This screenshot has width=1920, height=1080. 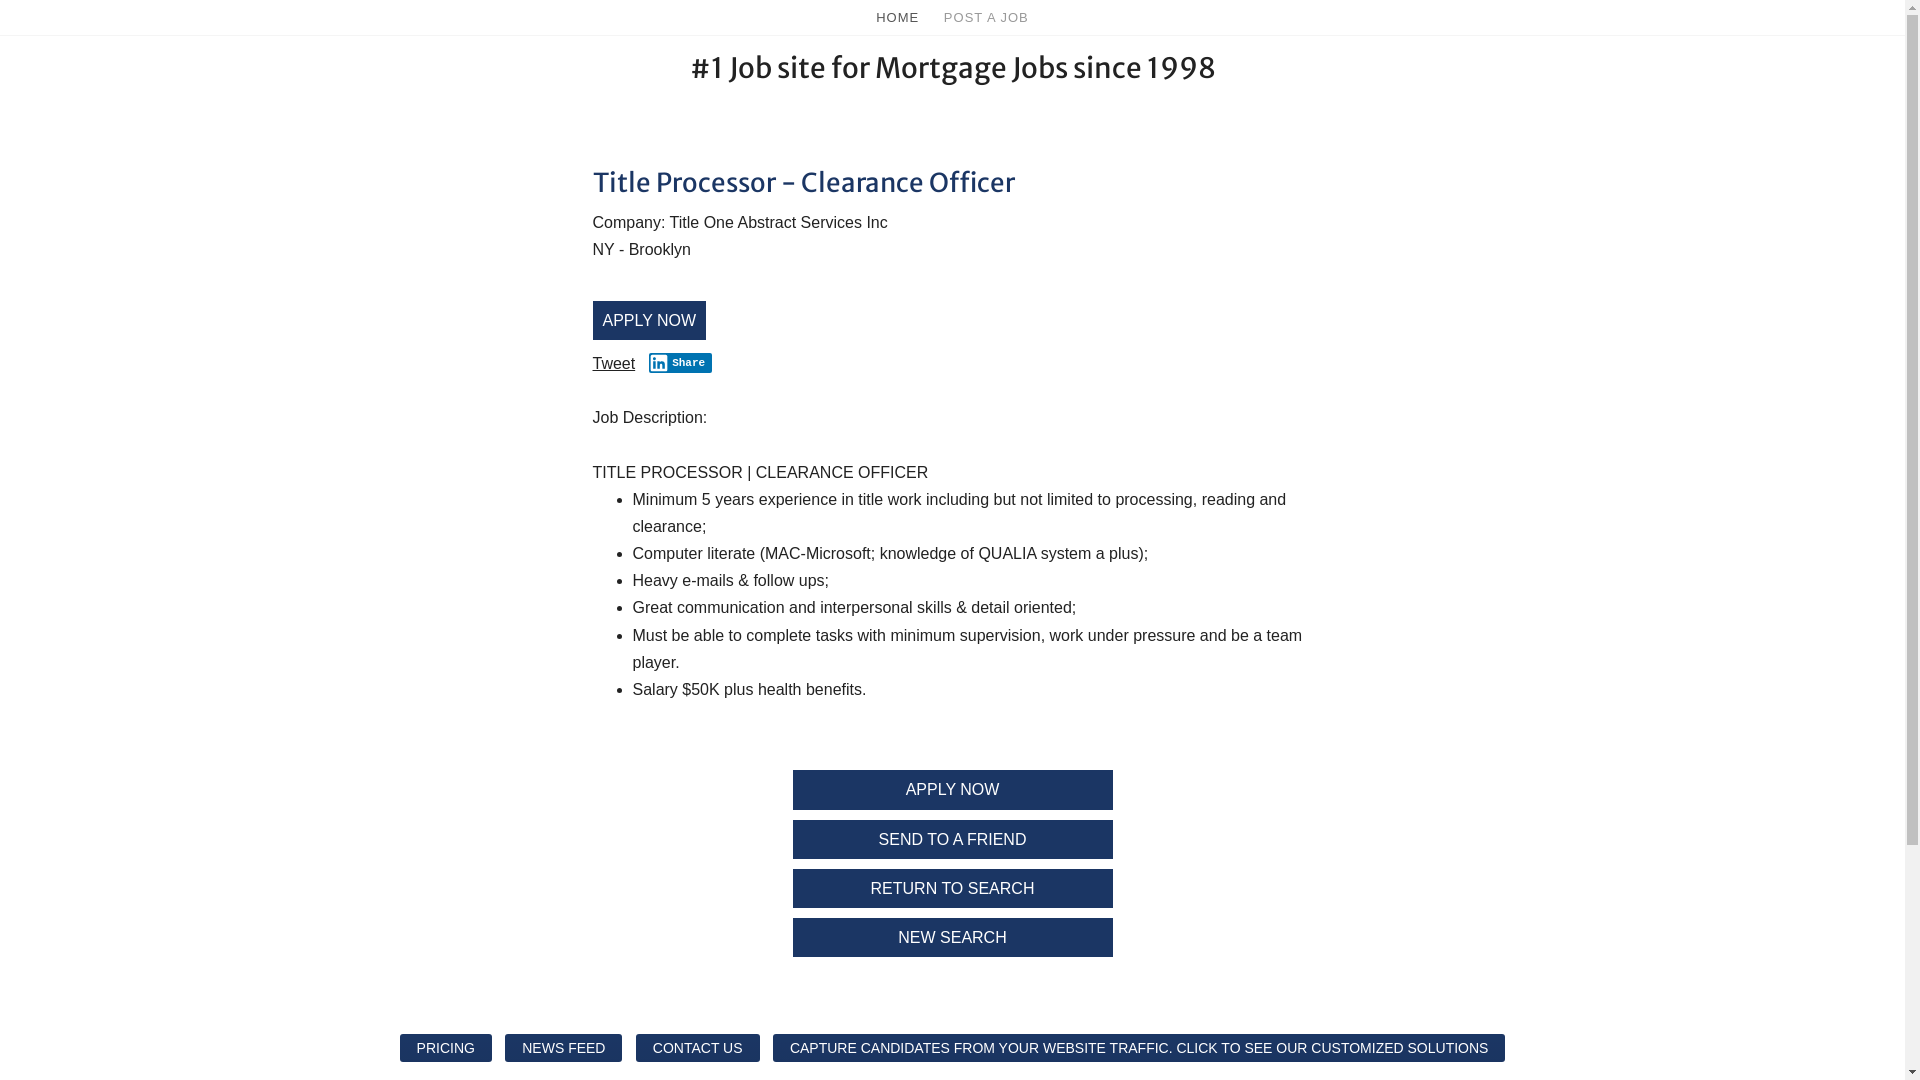 I want to click on Tweet, so click(x=614, y=364).